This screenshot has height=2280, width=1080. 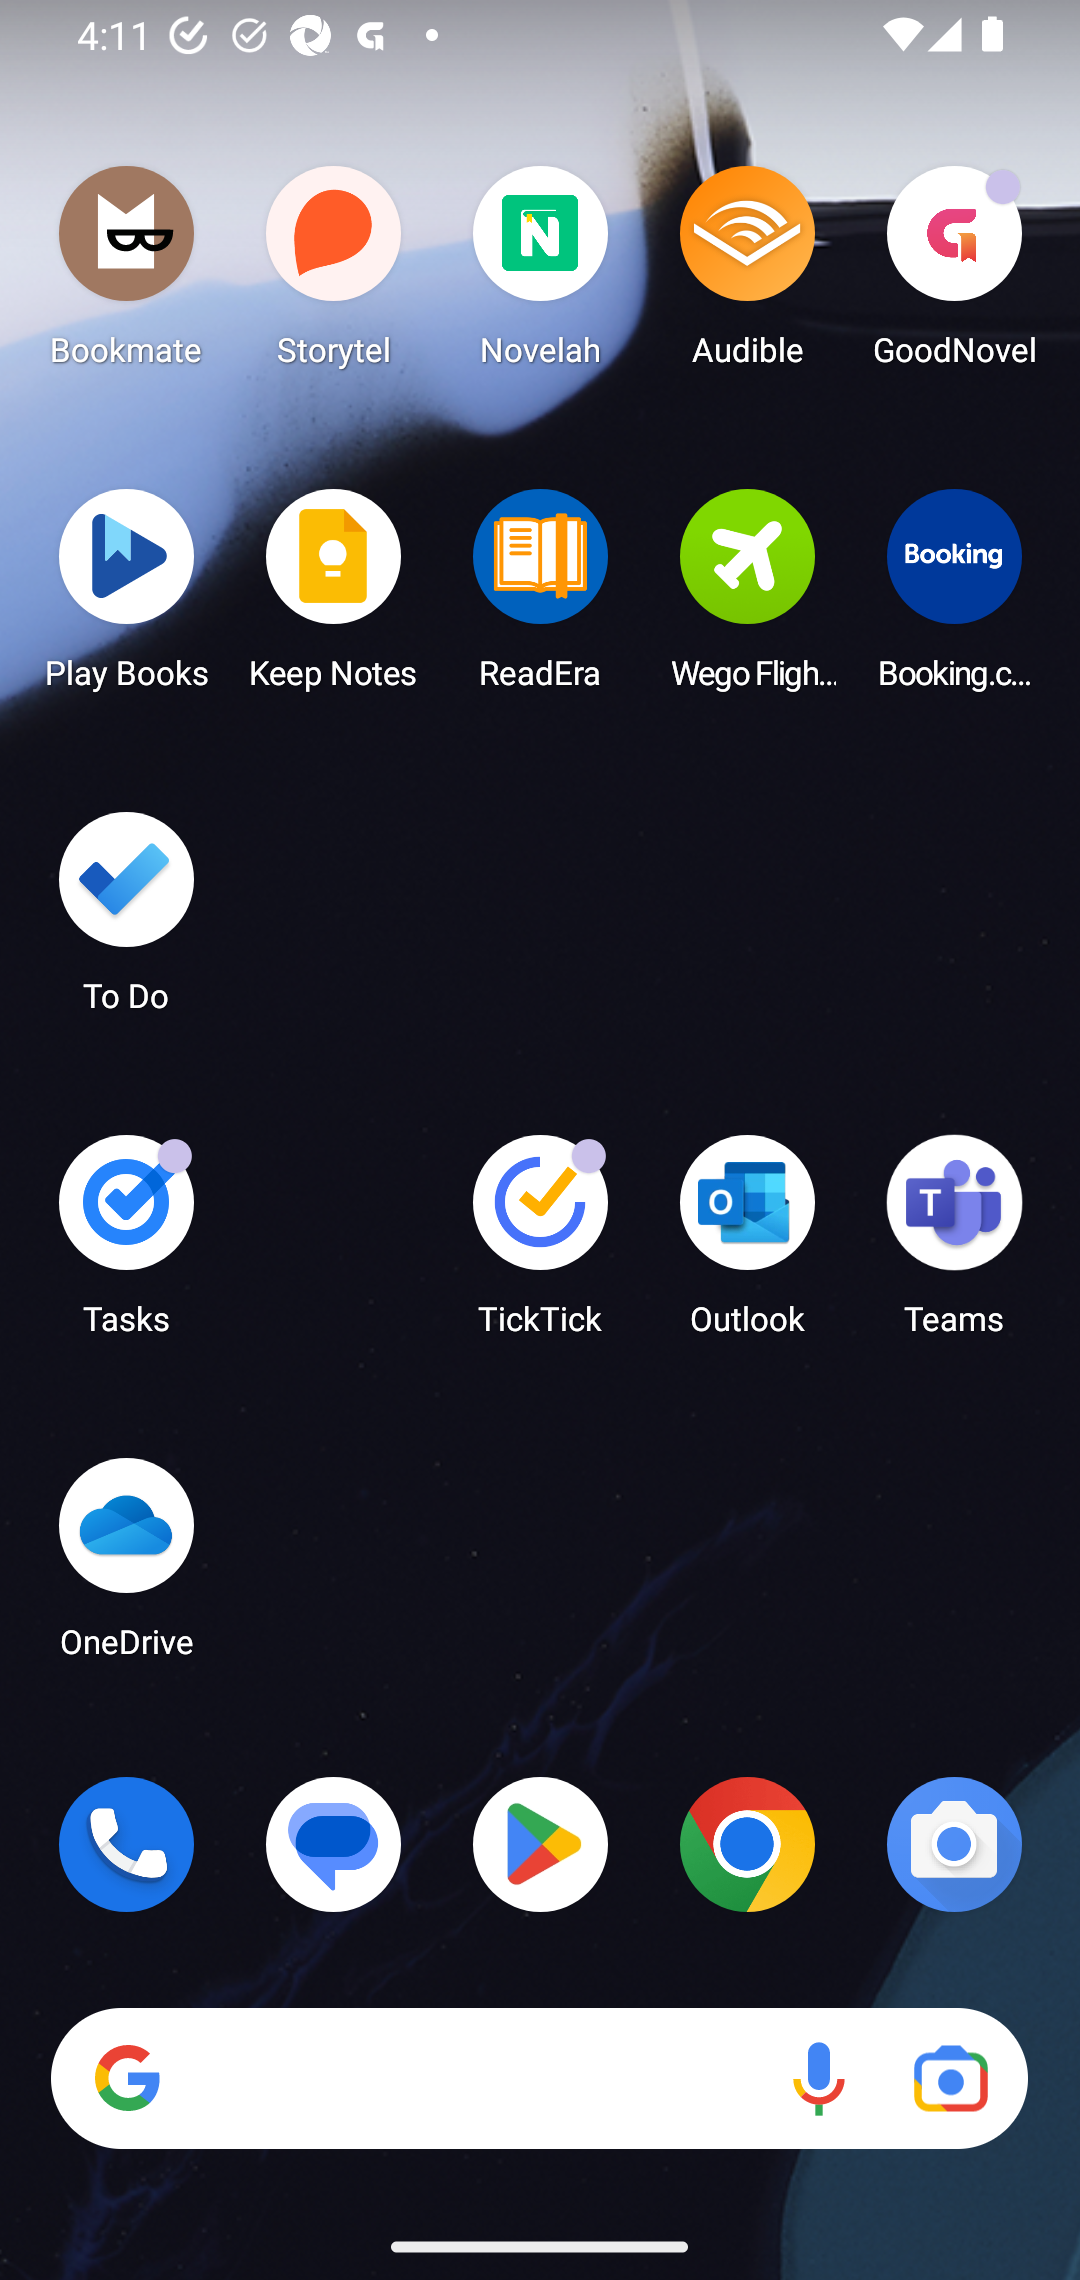 I want to click on Audible, so click(x=747, y=274).